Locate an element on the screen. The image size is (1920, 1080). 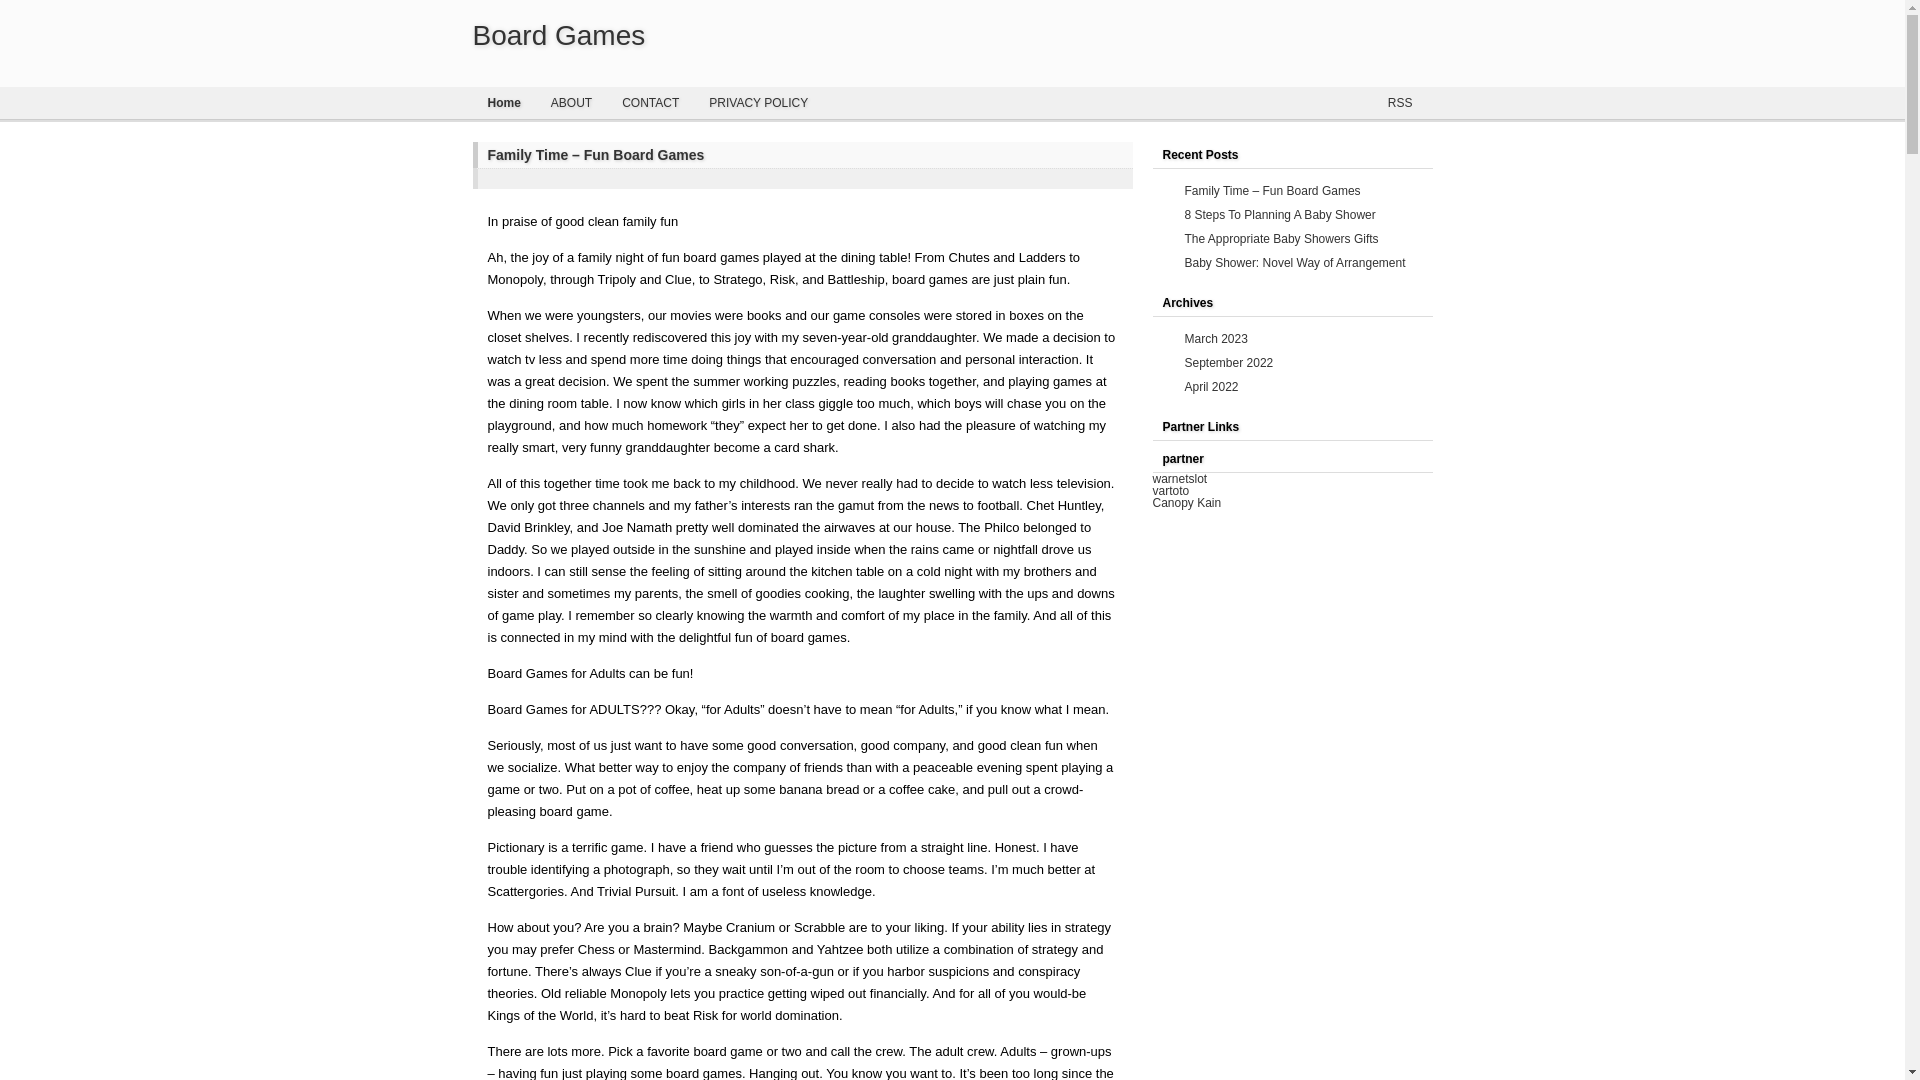
RSS is located at coordinates (1398, 102).